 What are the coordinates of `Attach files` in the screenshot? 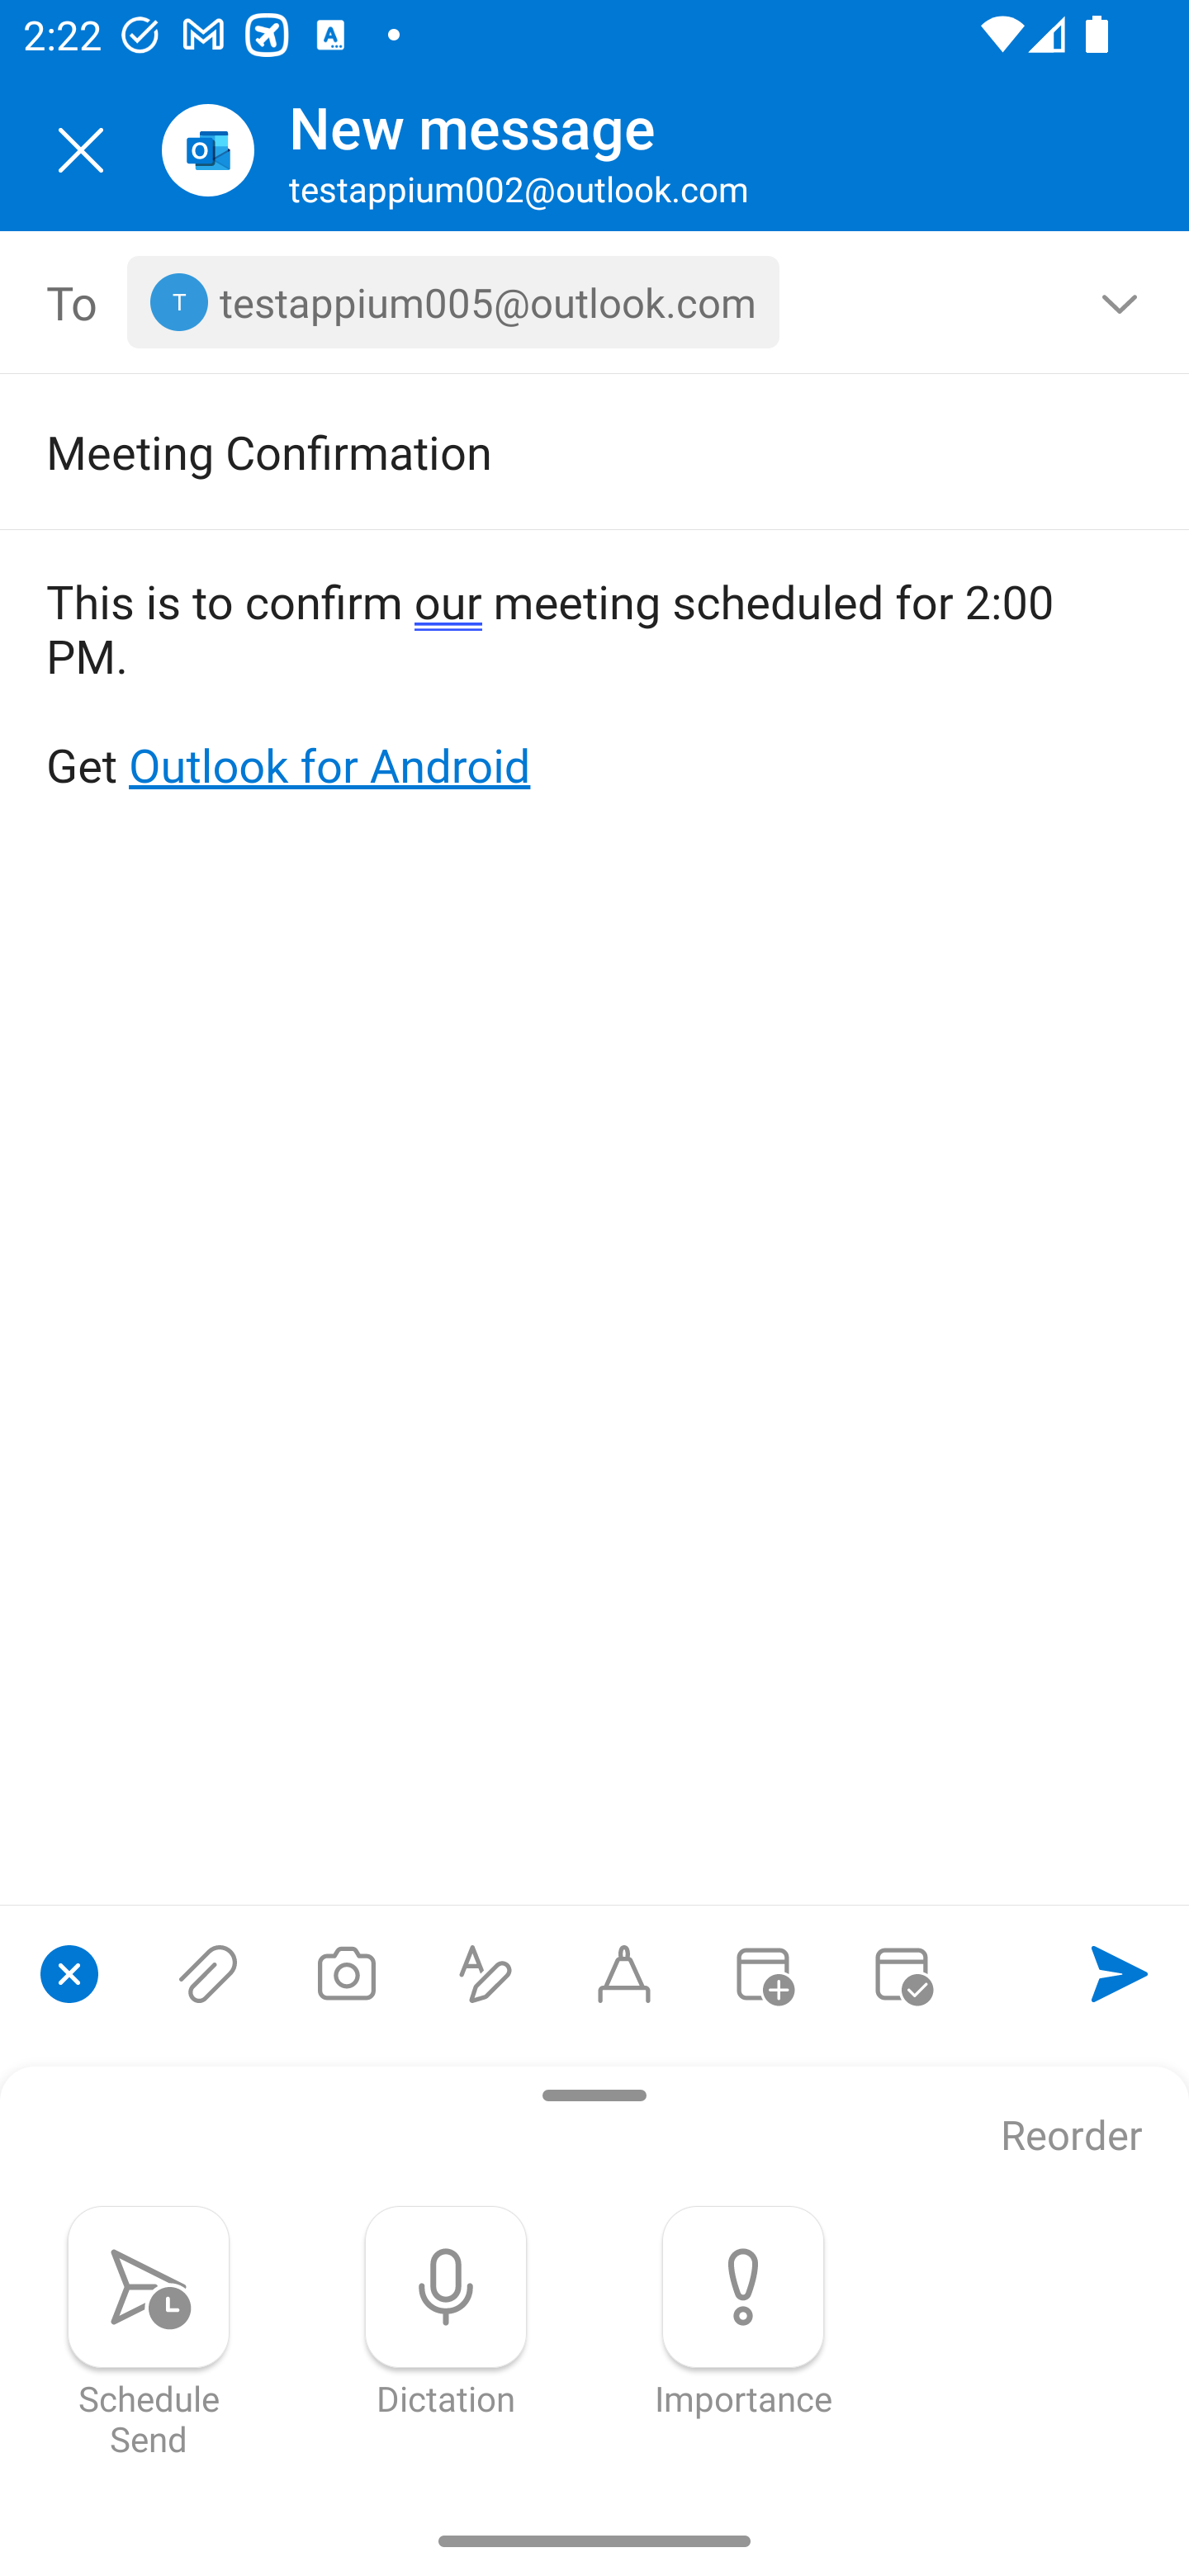 It's located at (208, 1973).